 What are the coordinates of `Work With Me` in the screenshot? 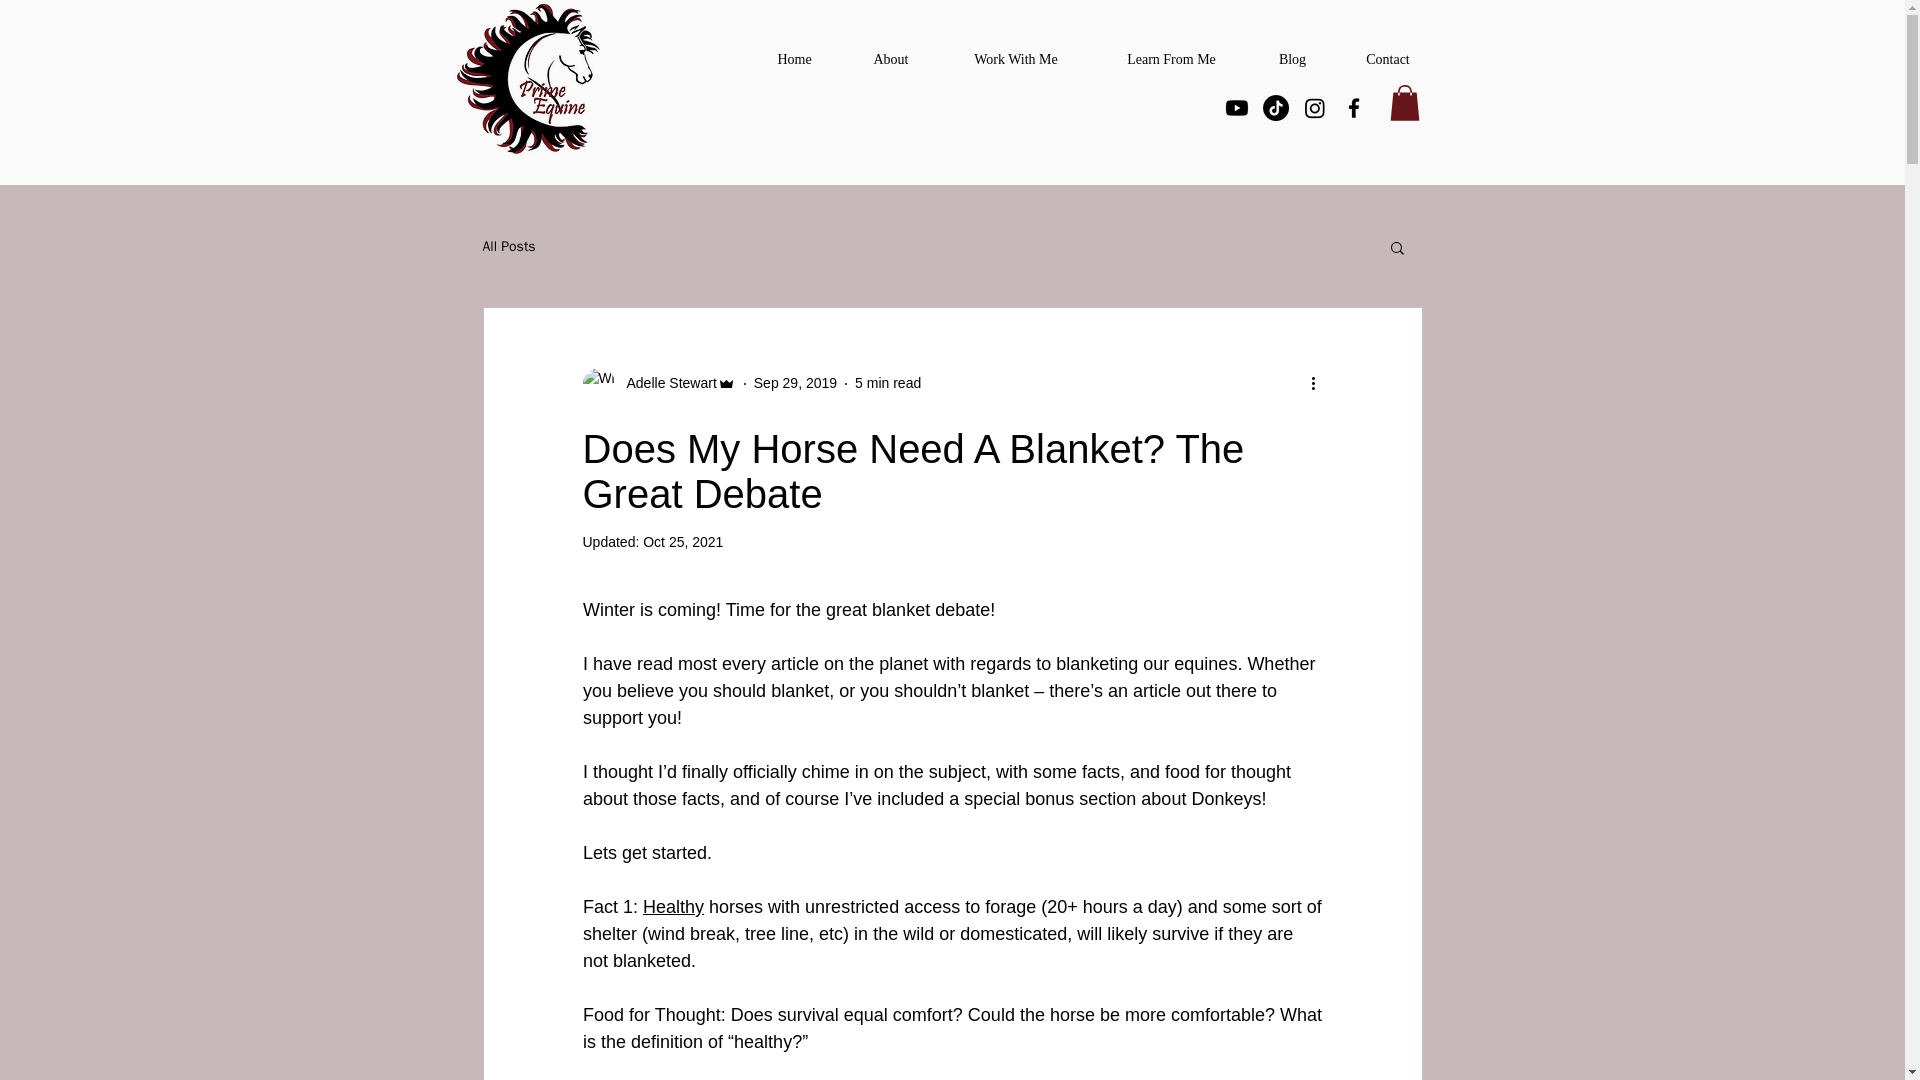 It's located at (1016, 59).